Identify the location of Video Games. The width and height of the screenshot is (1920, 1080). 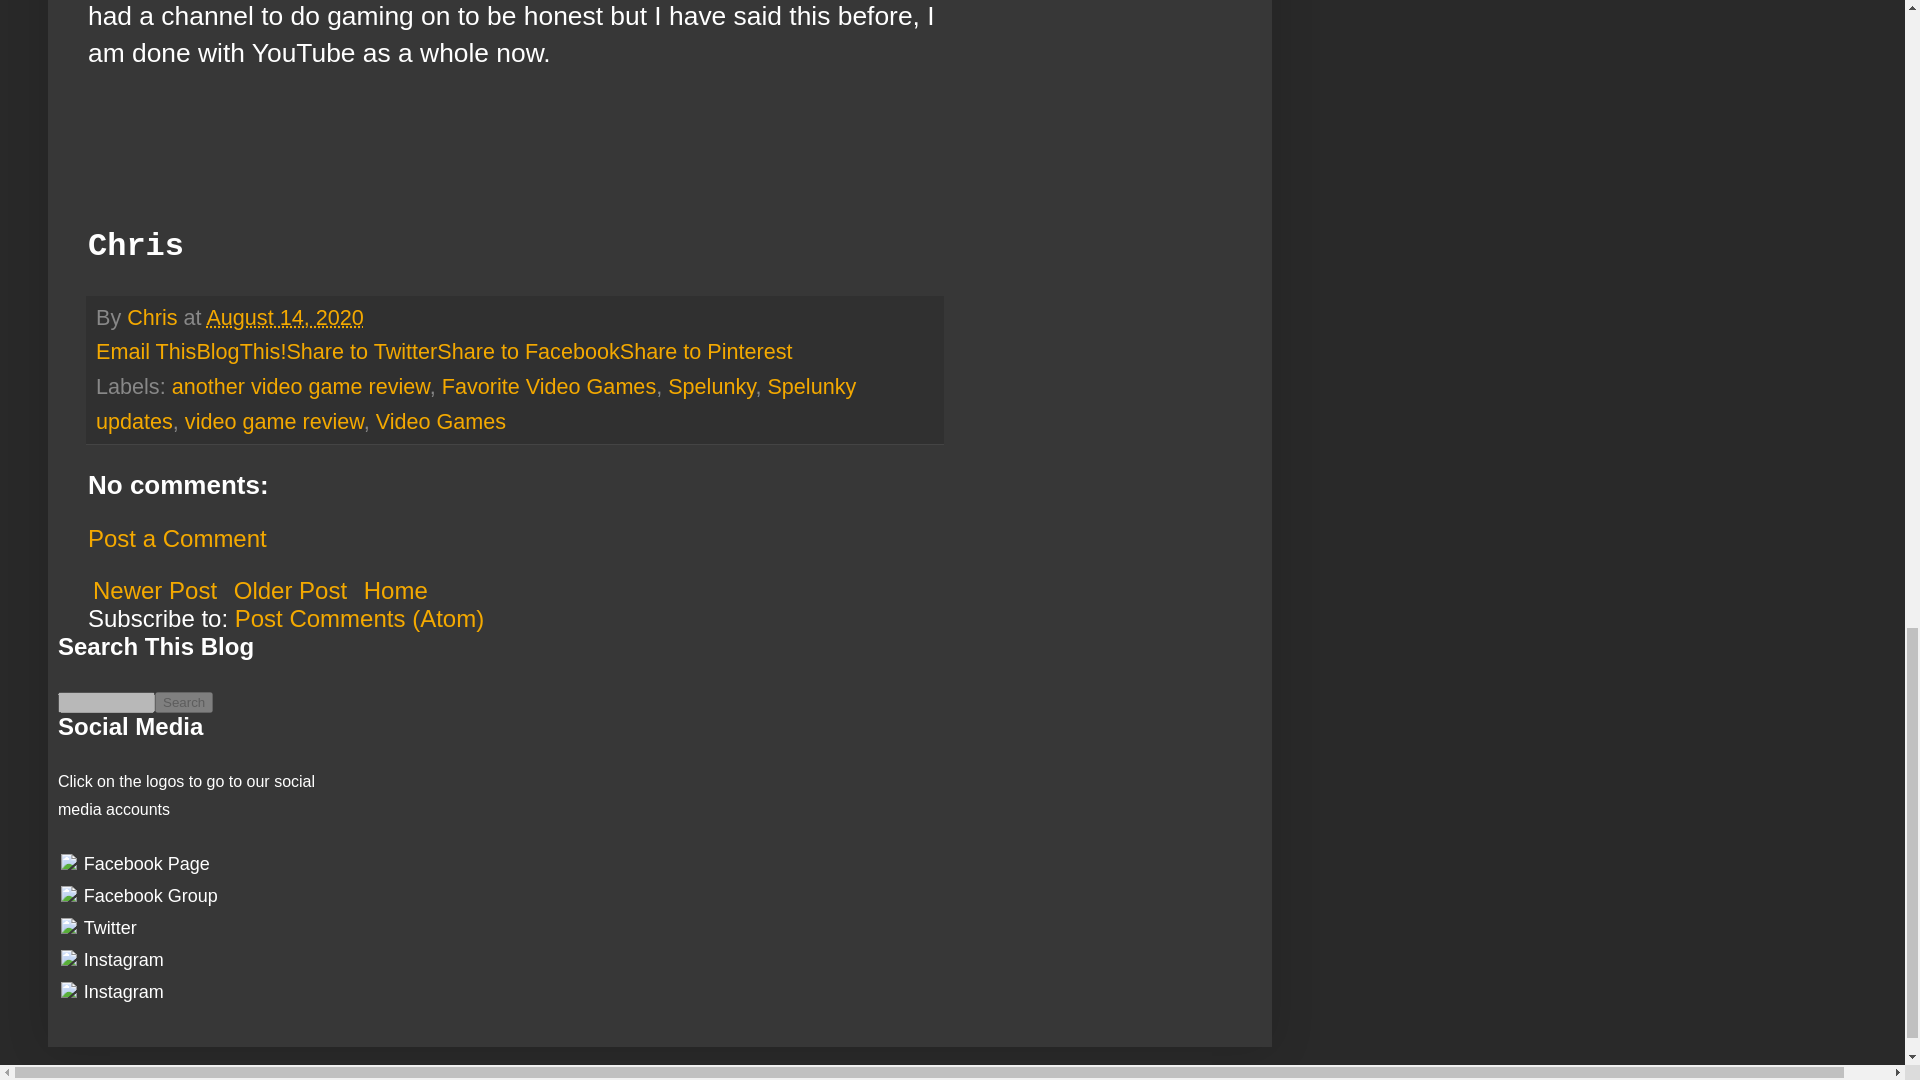
(441, 422).